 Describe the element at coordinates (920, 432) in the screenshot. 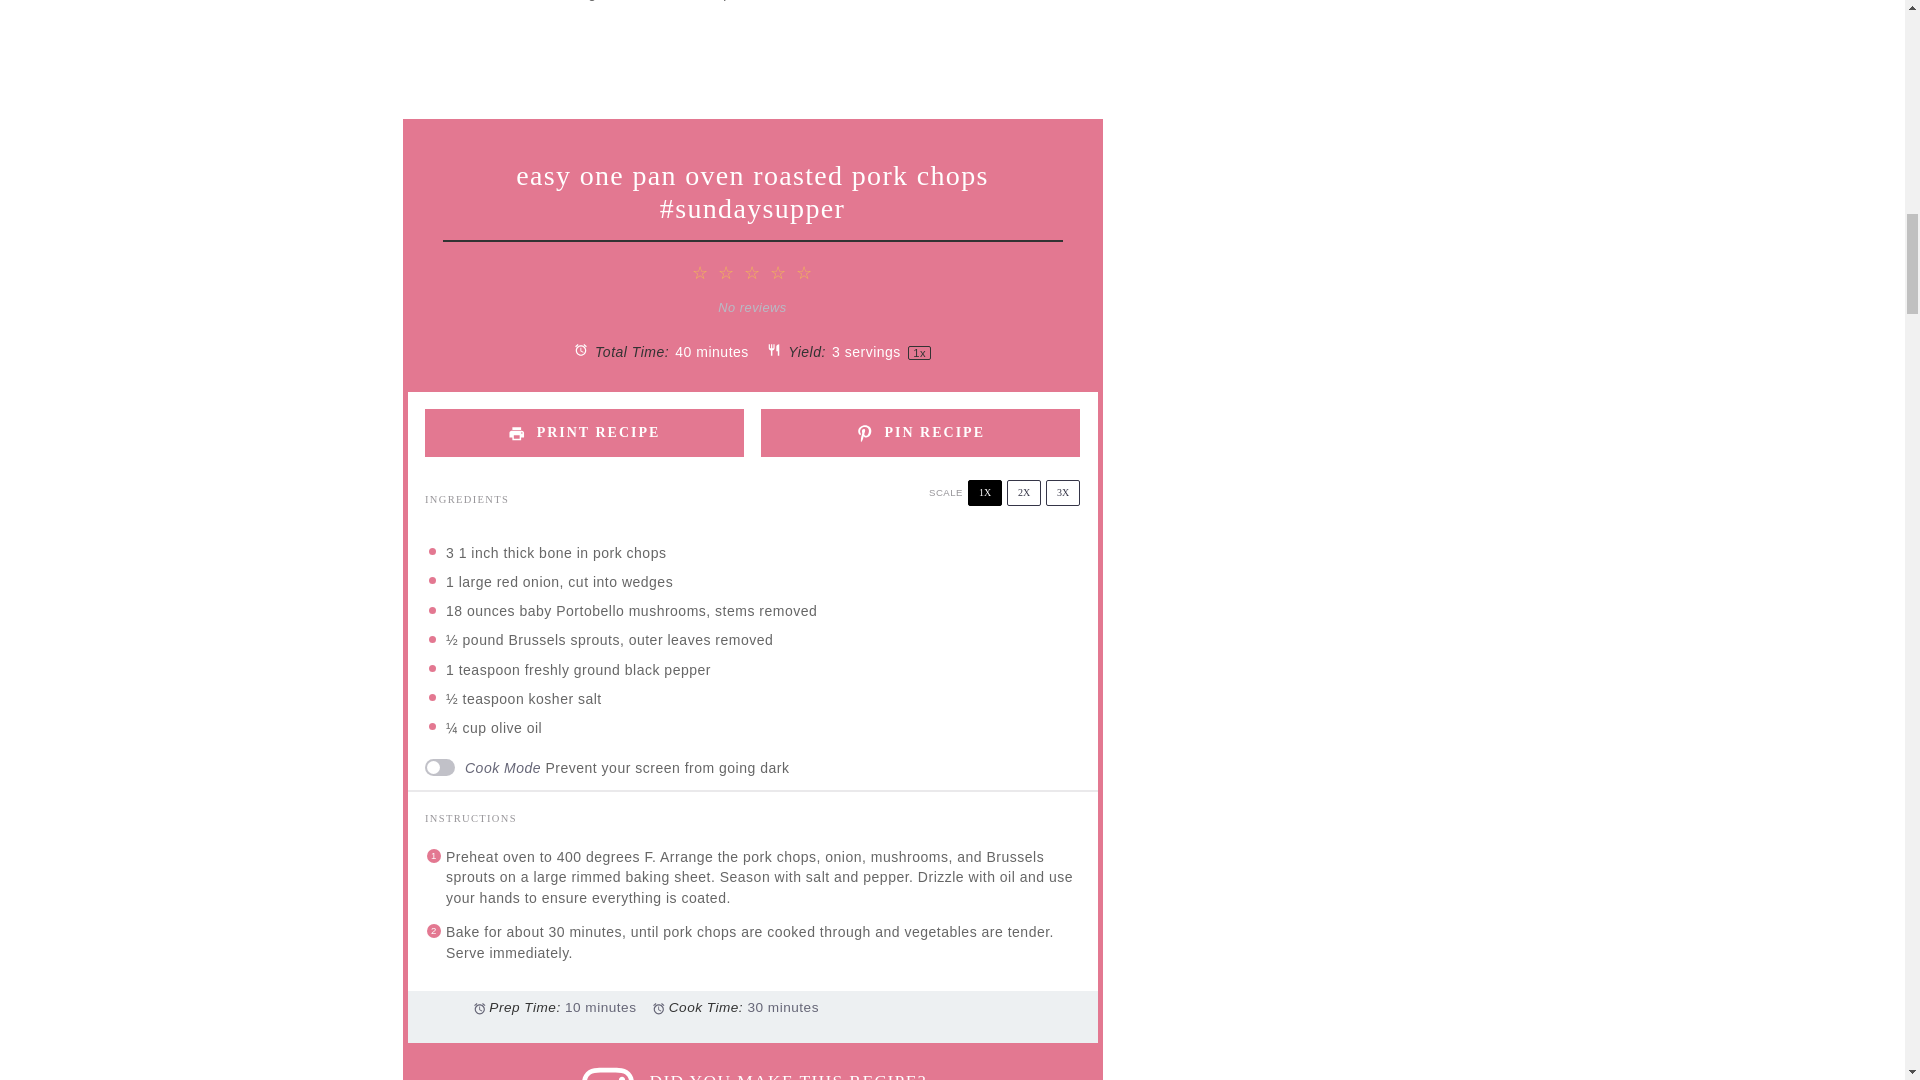

I see `PIN RECIPE` at that location.